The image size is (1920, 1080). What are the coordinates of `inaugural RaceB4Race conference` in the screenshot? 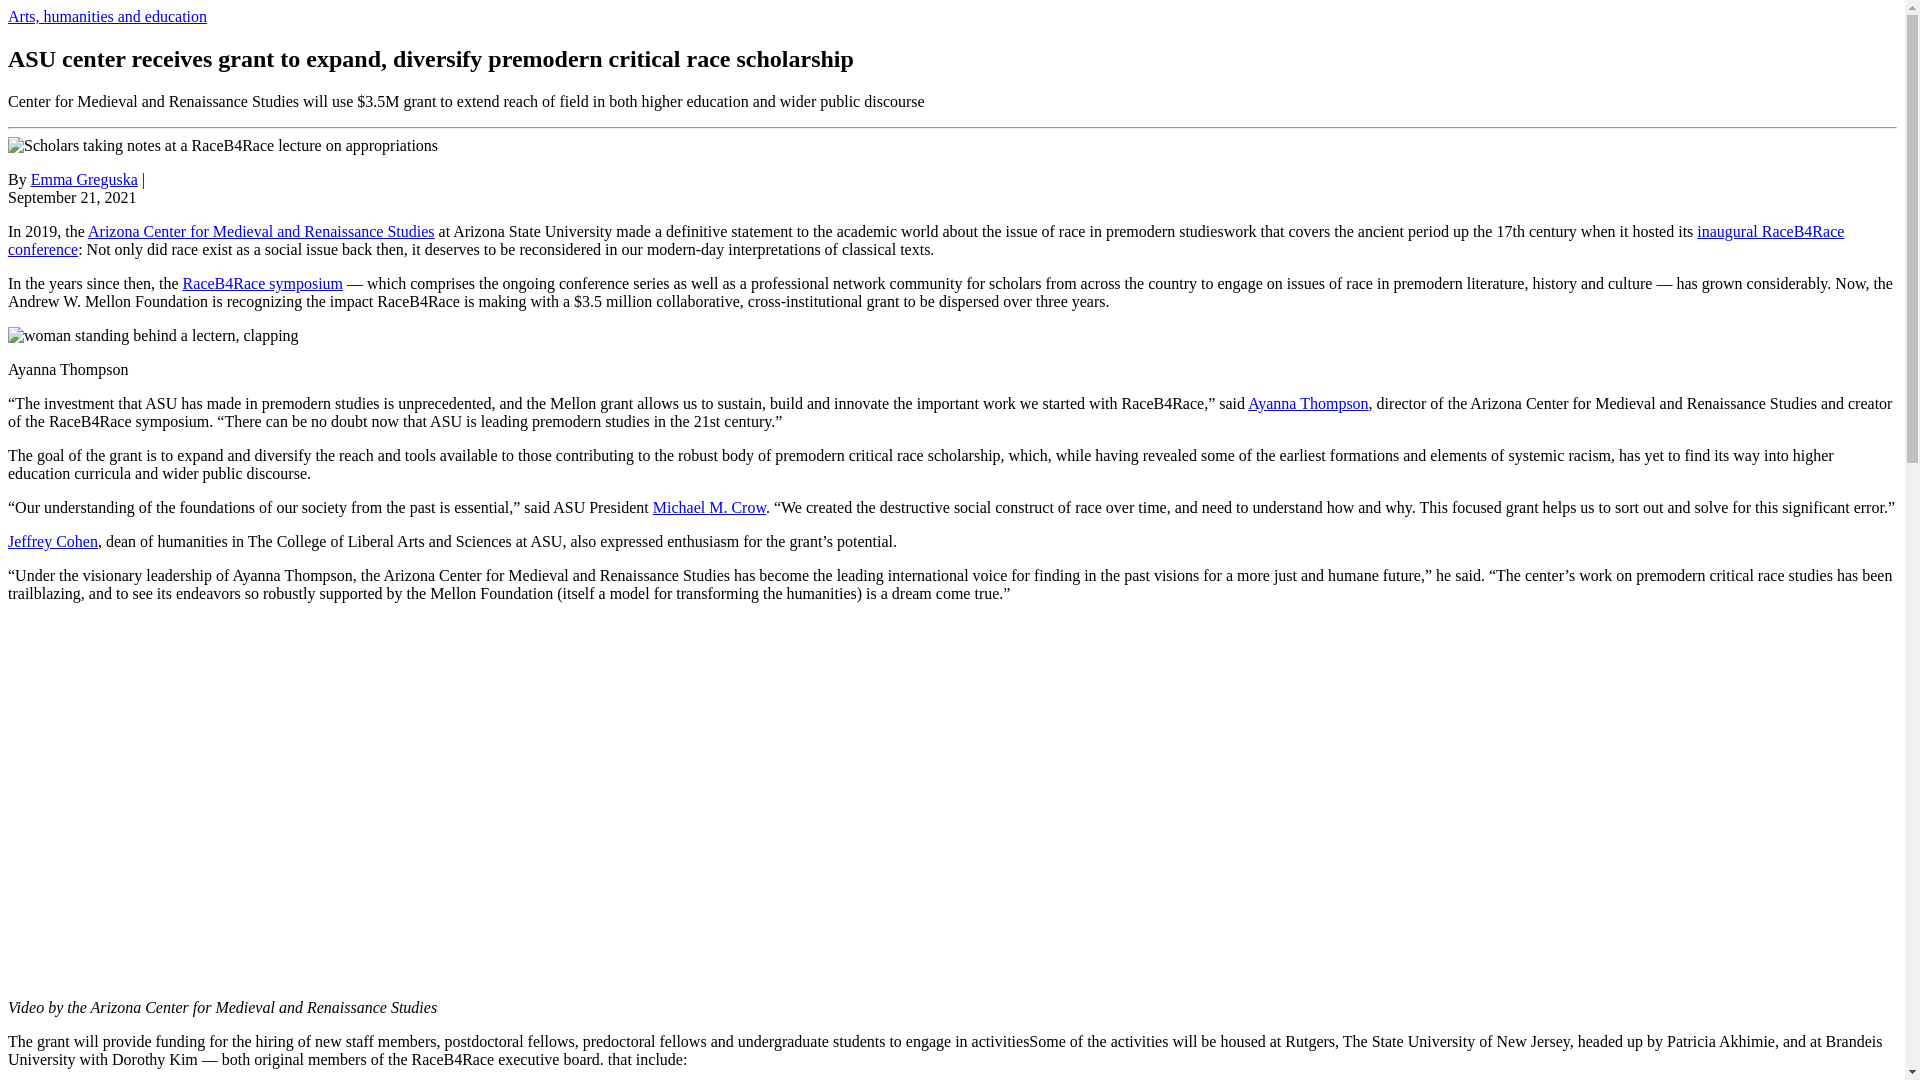 It's located at (925, 240).